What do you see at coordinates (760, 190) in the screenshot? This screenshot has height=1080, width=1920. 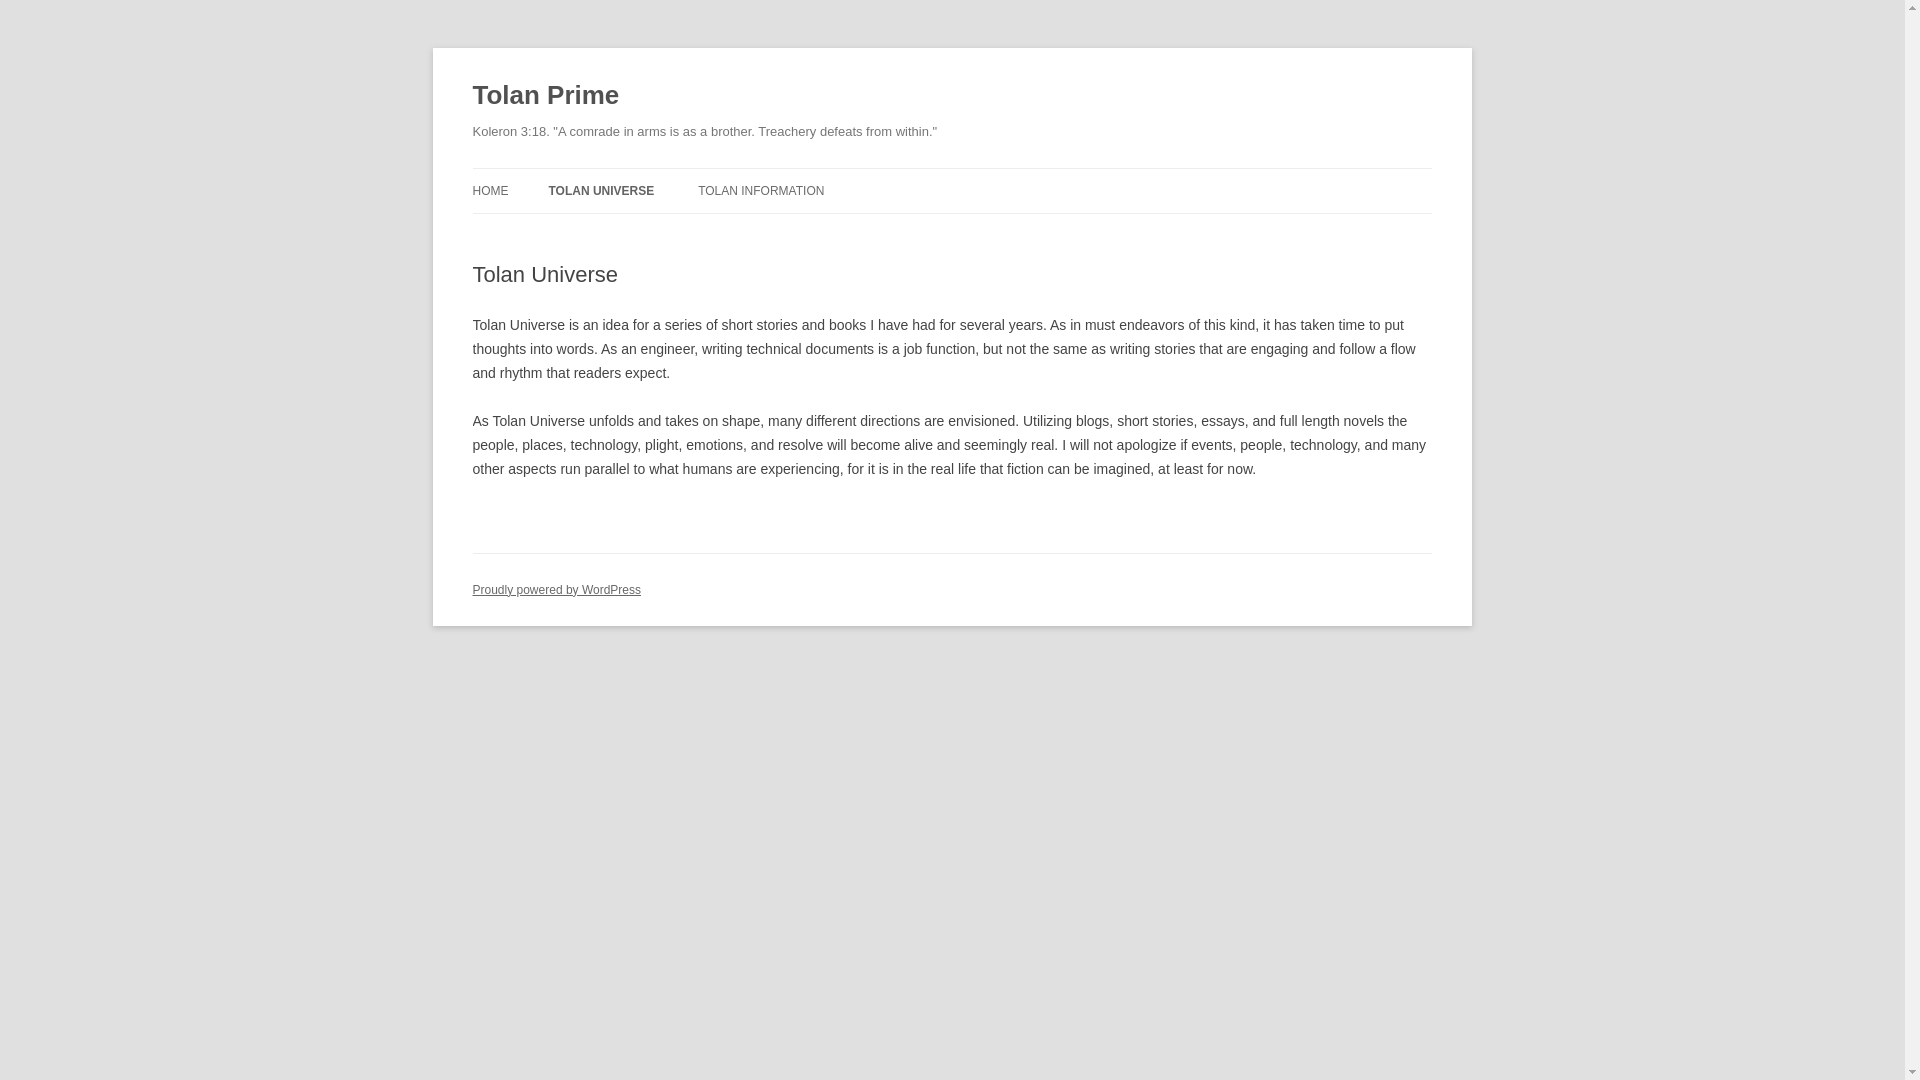 I see `TOLAN INFORMATION` at bounding box center [760, 190].